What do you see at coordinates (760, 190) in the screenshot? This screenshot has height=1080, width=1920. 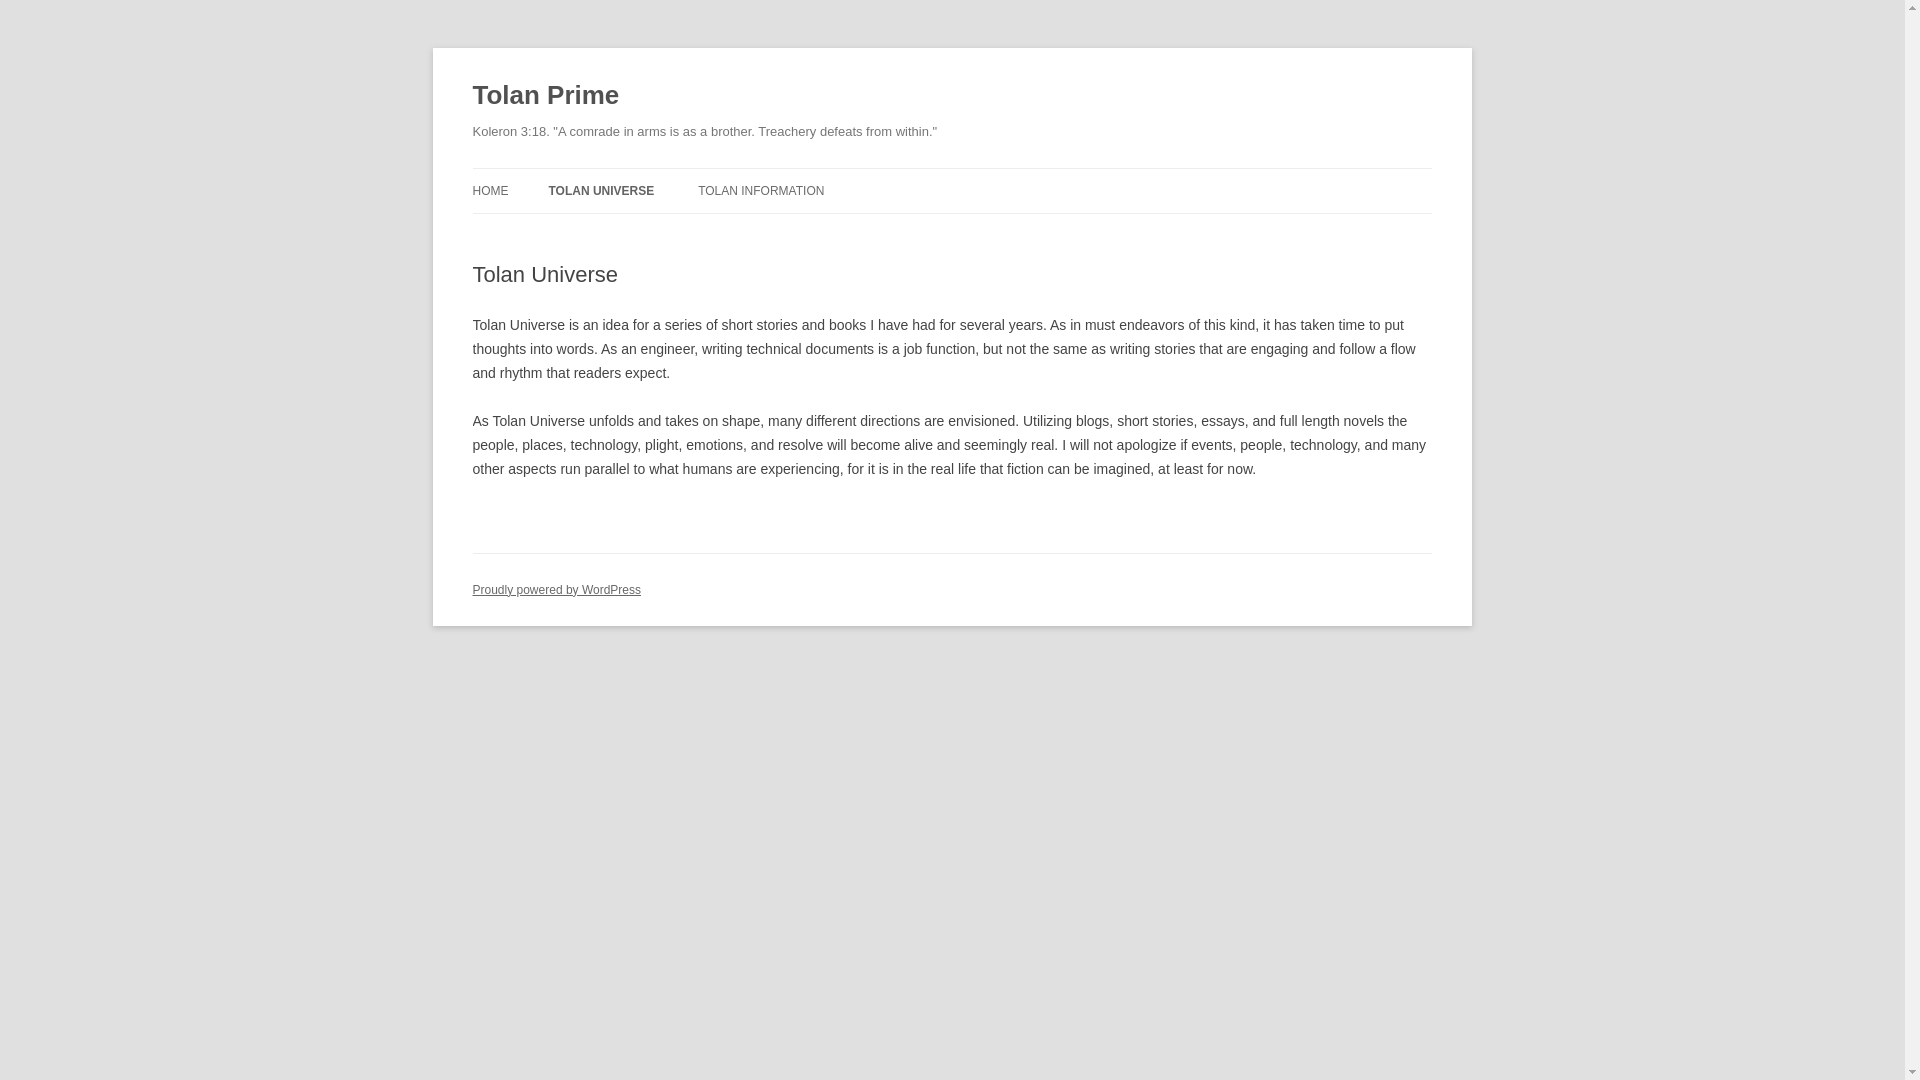 I see `TOLAN INFORMATION` at bounding box center [760, 190].